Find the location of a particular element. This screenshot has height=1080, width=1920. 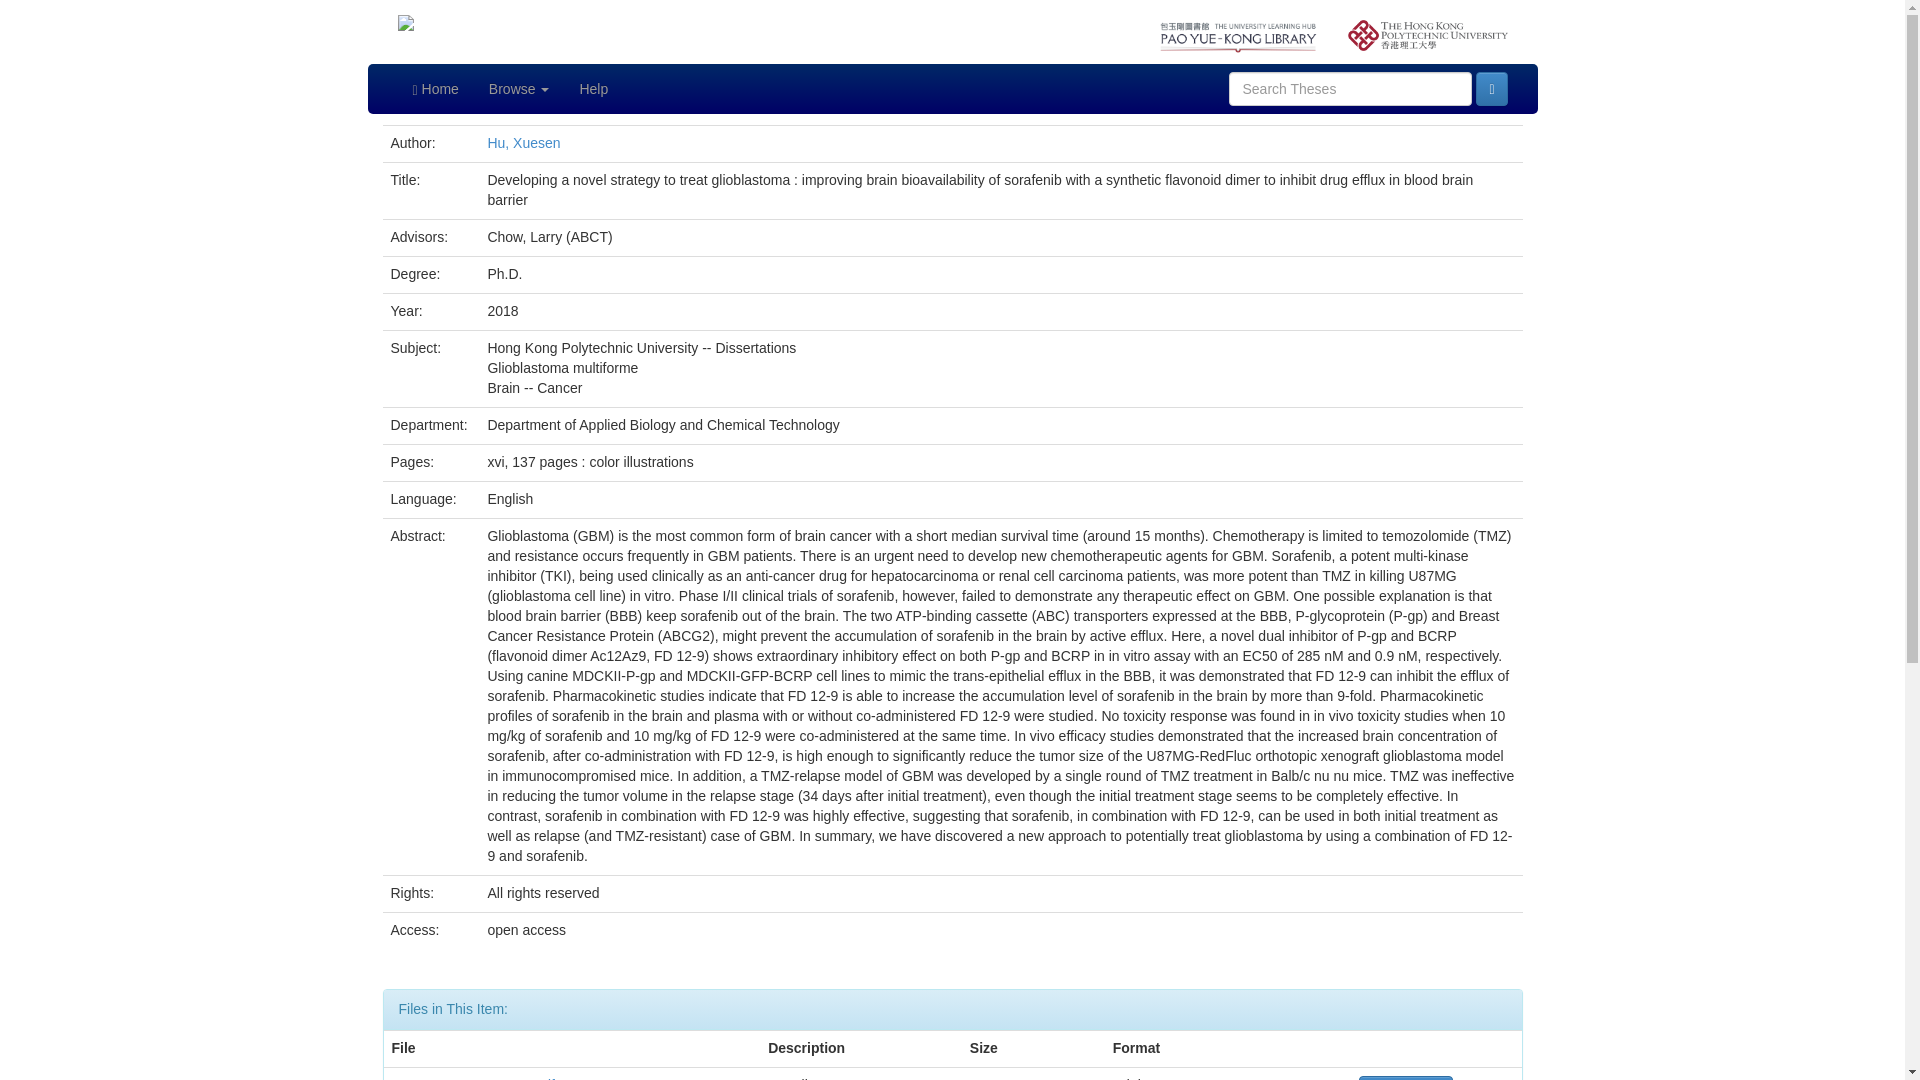

991022095452803411.pdf is located at coordinates (474, 1078).